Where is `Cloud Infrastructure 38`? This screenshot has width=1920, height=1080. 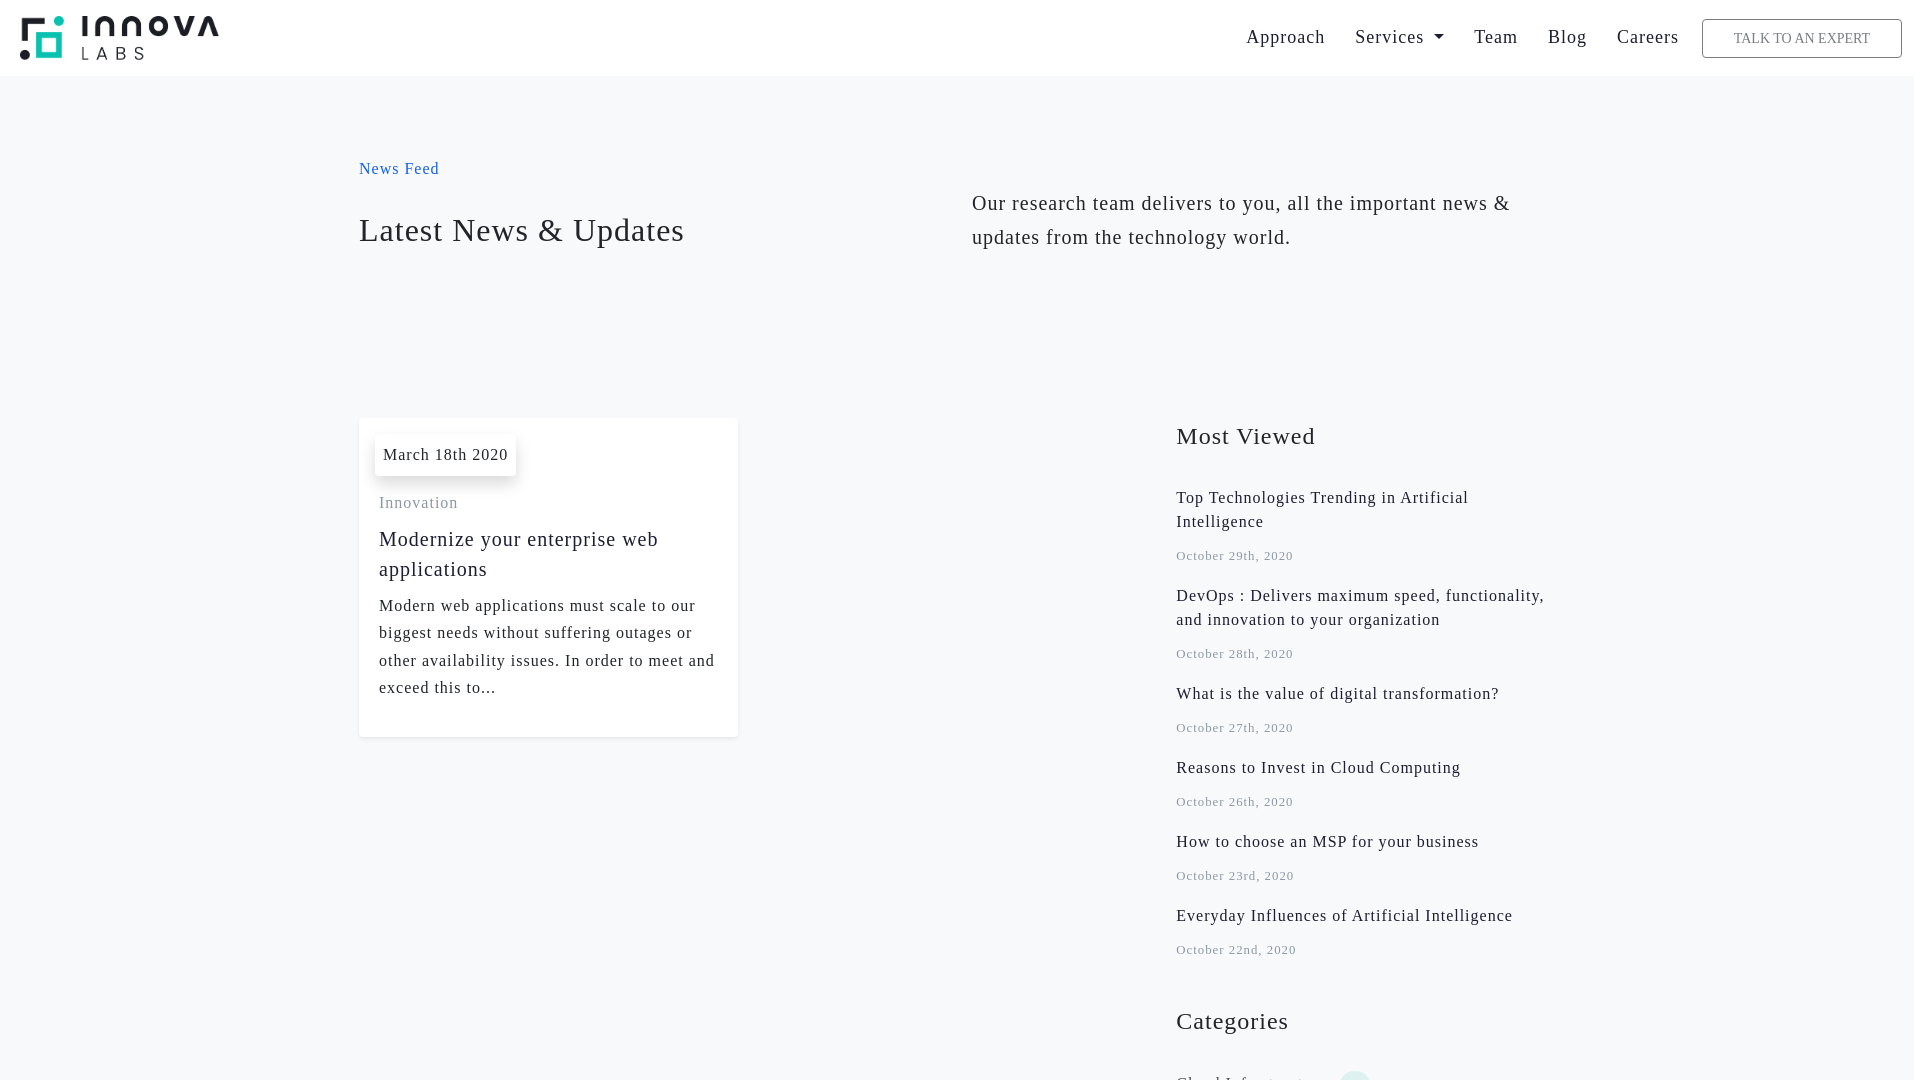
Cloud Infrastructure 38 is located at coordinates (1365, 1076).